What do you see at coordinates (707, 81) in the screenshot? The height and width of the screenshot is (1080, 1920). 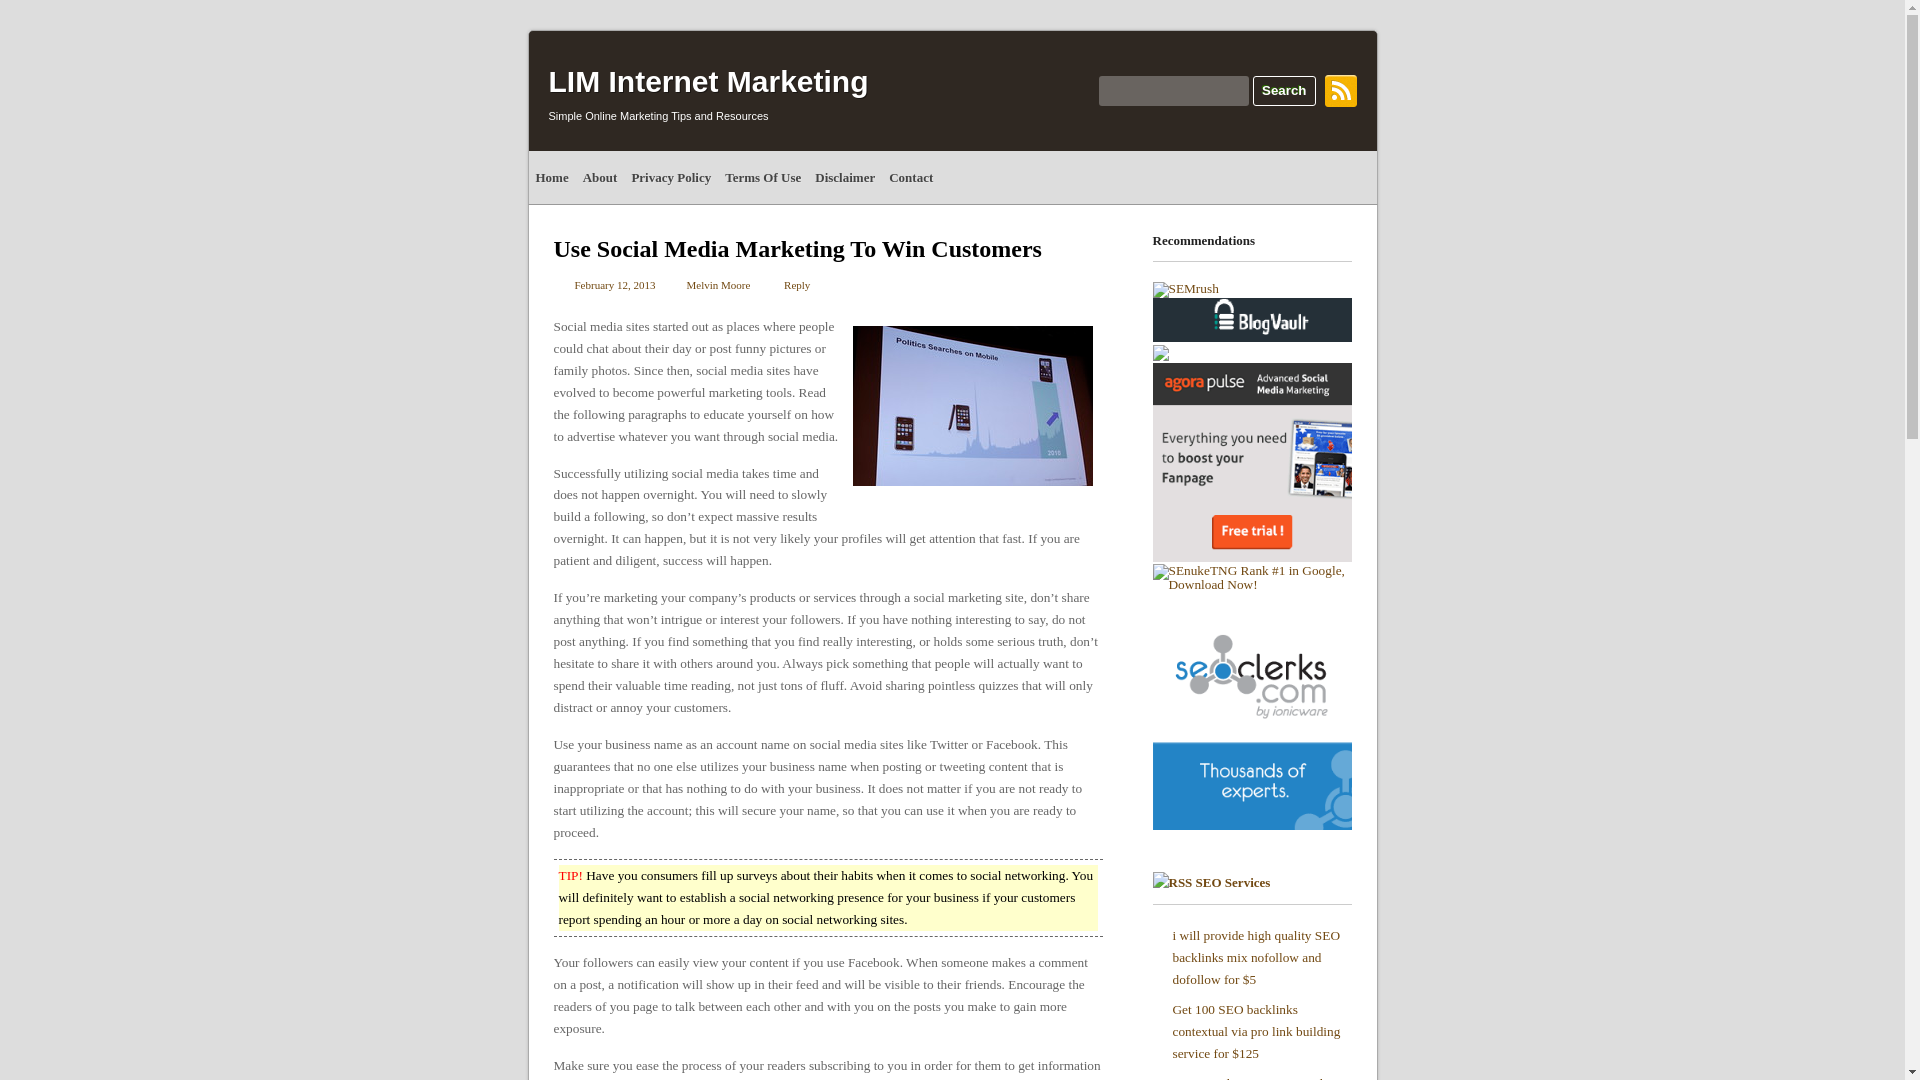 I see `LIM Internet Marketing` at bounding box center [707, 81].